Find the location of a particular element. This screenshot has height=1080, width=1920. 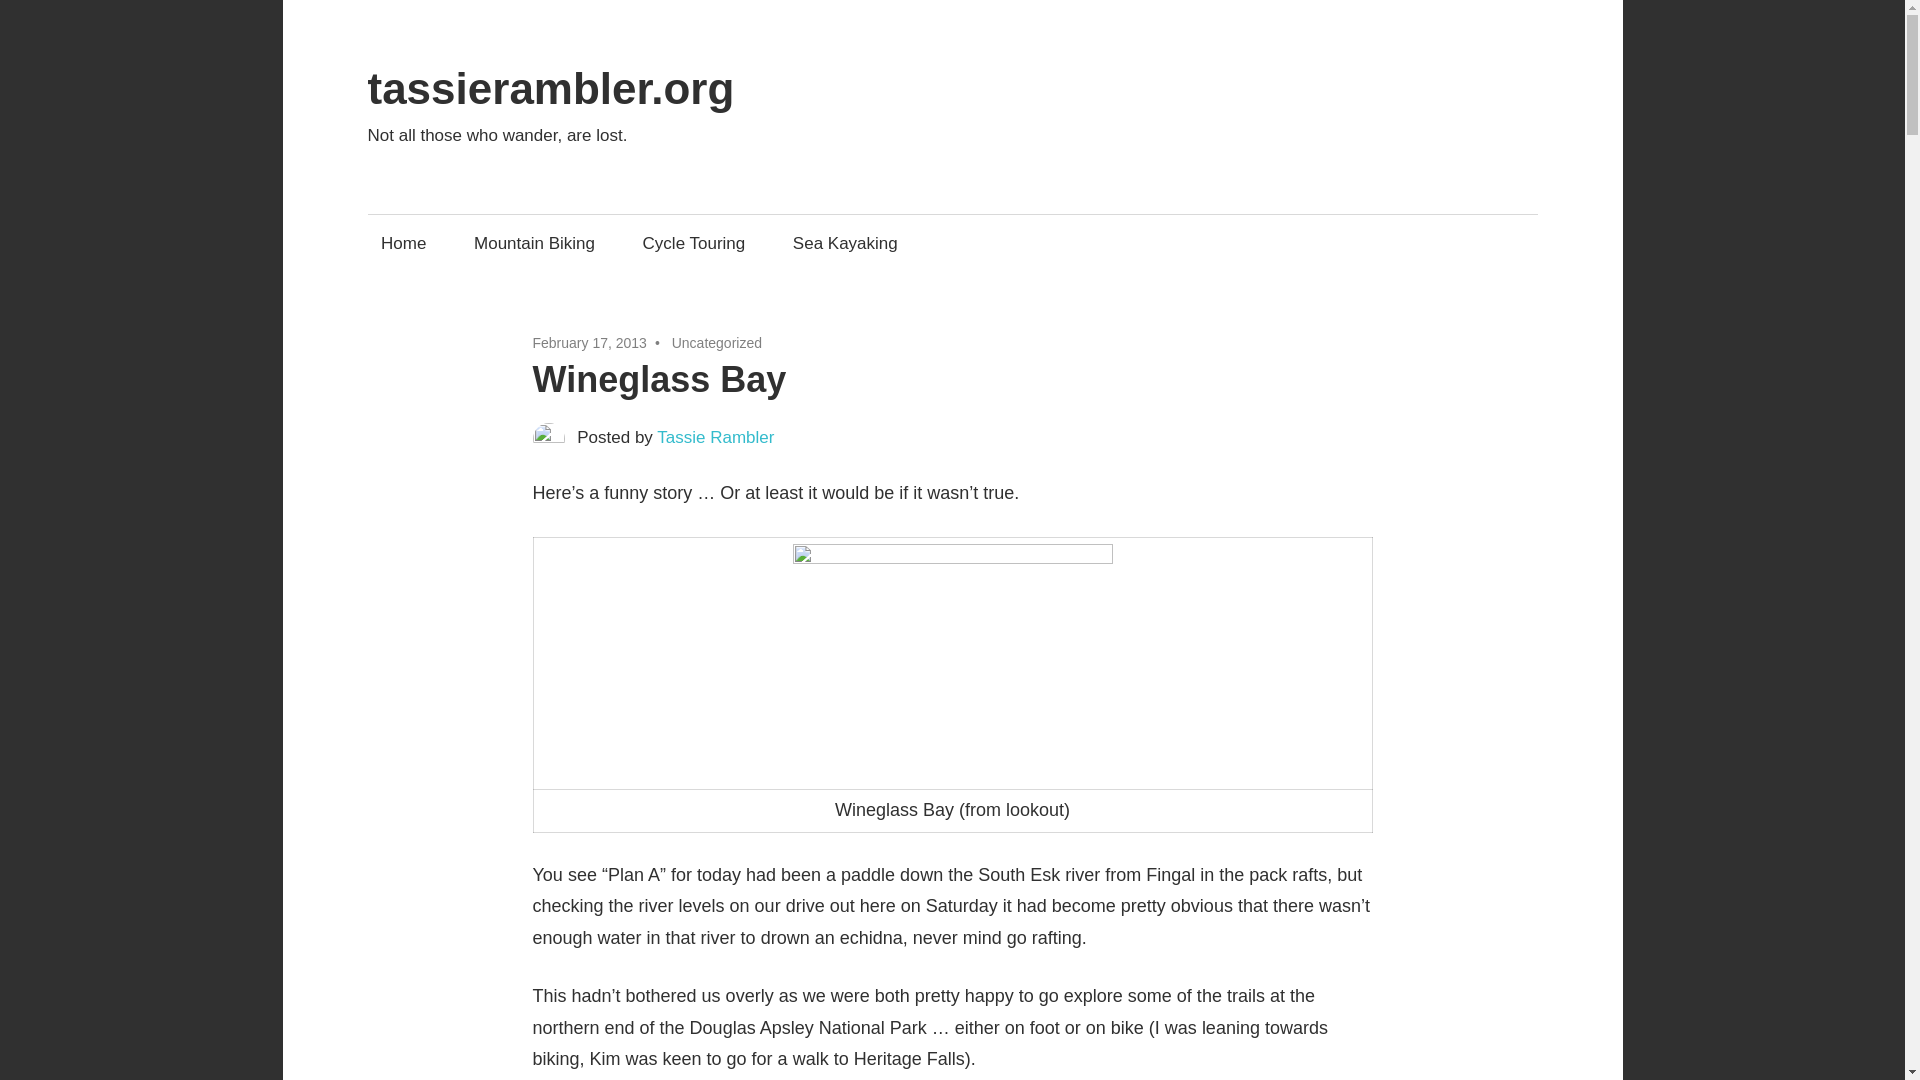

Mountain Biking is located at coordinates (534, 243).